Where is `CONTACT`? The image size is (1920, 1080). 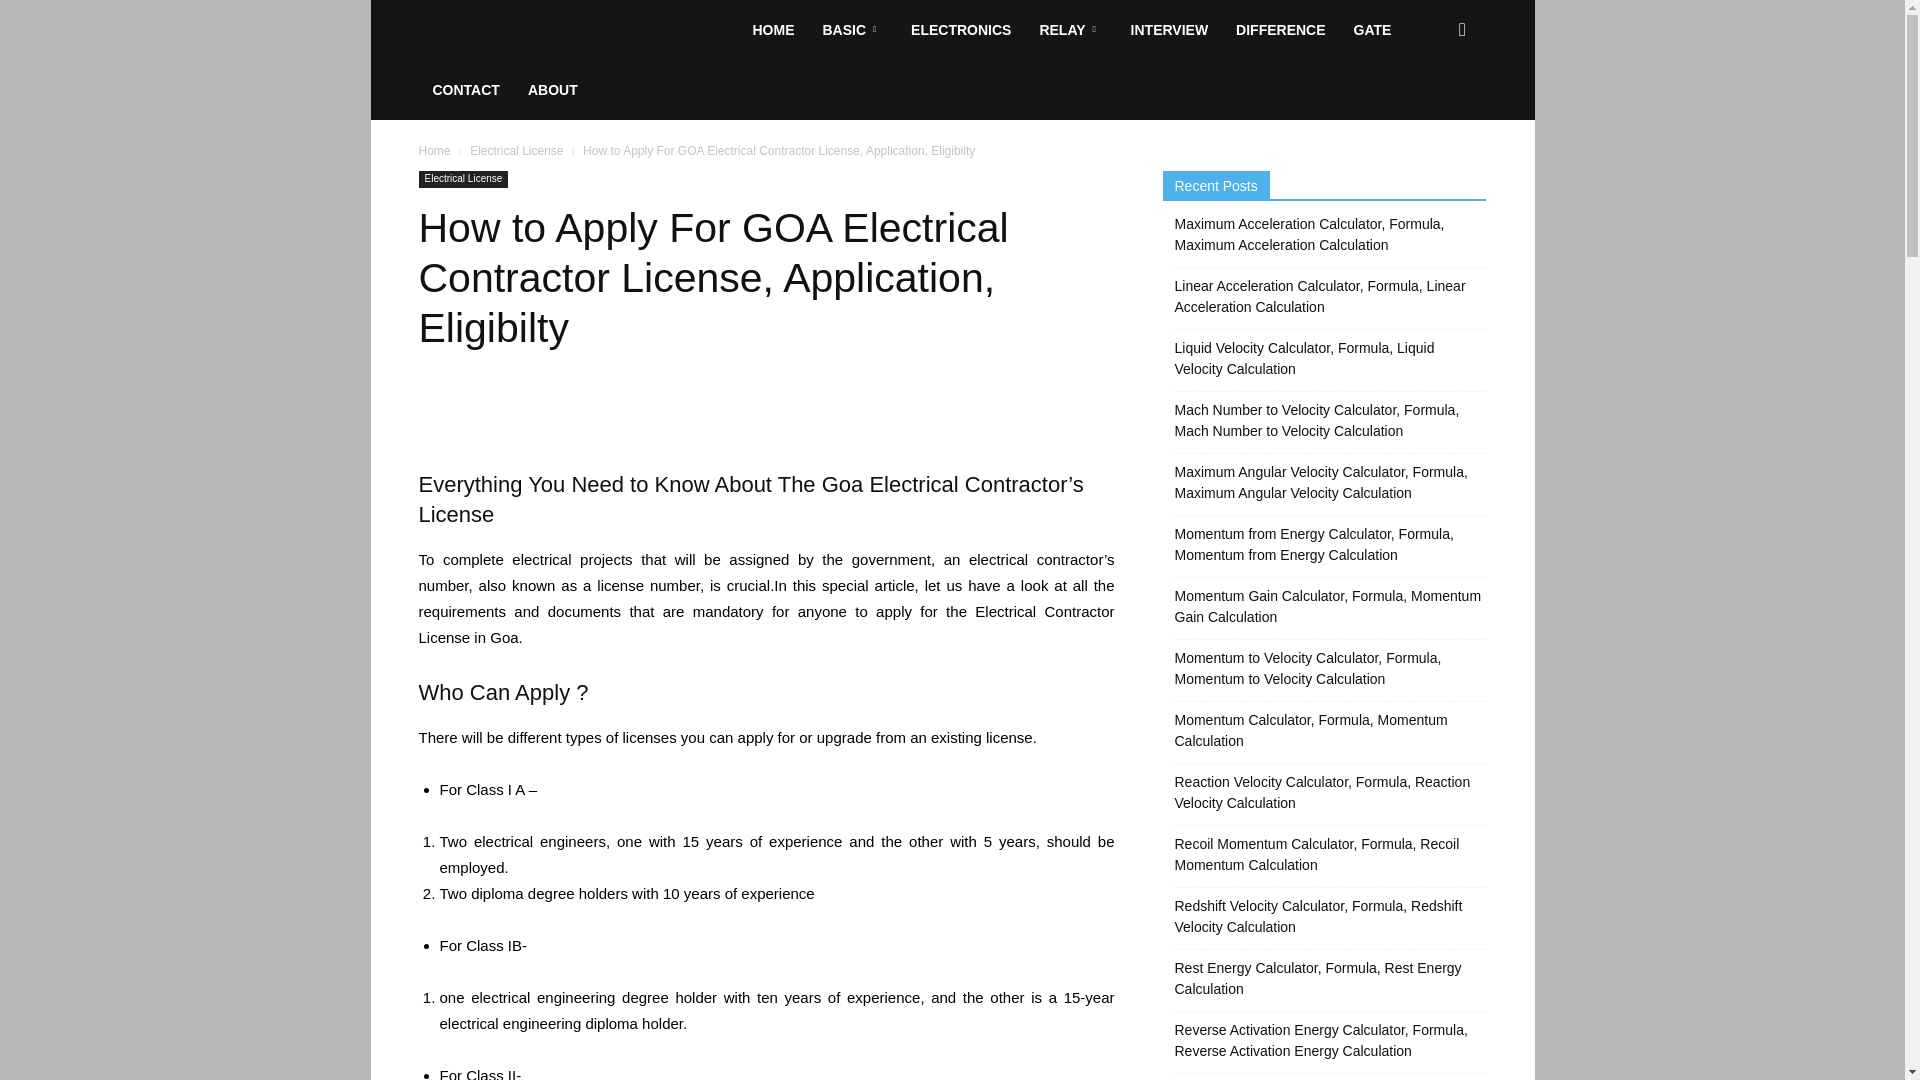
CONTACT is located at coordinates (465, 90).